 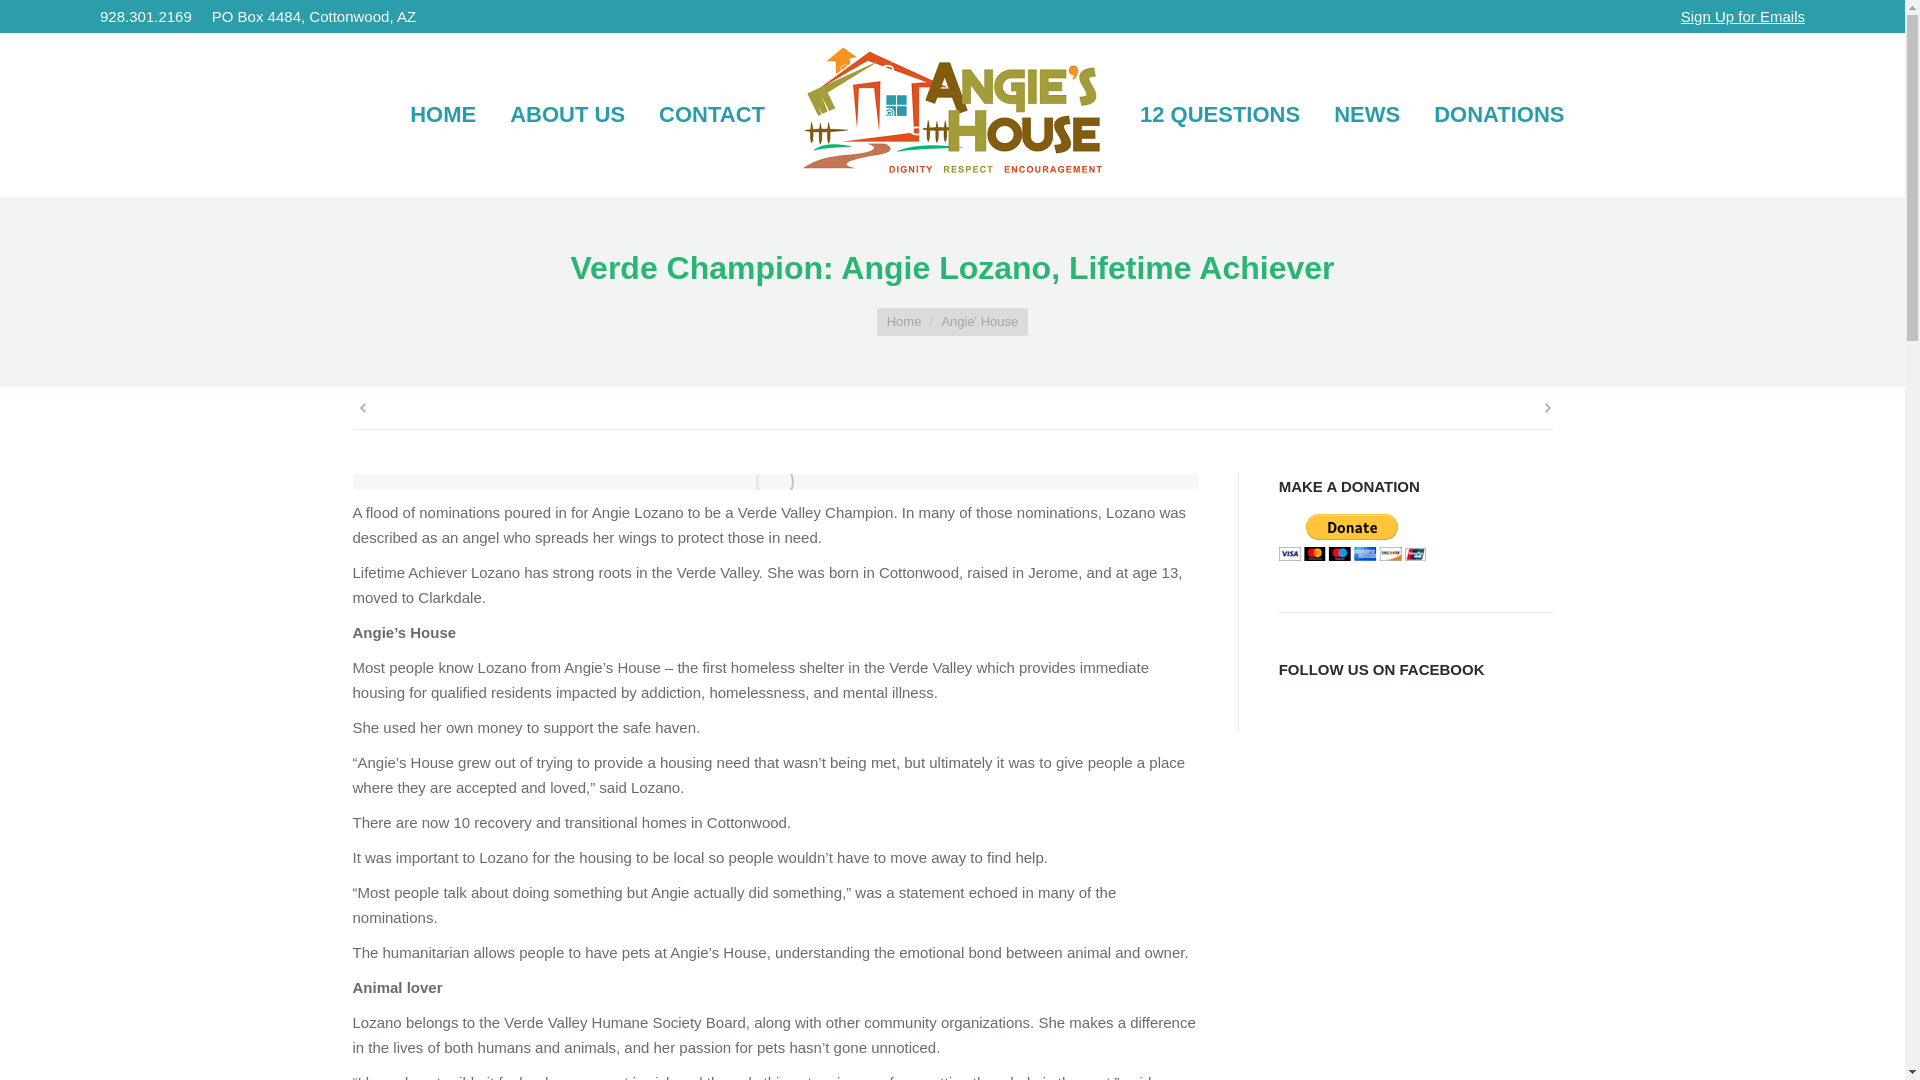 I want to click on DONATIONS, so click(x=1499, y=114).